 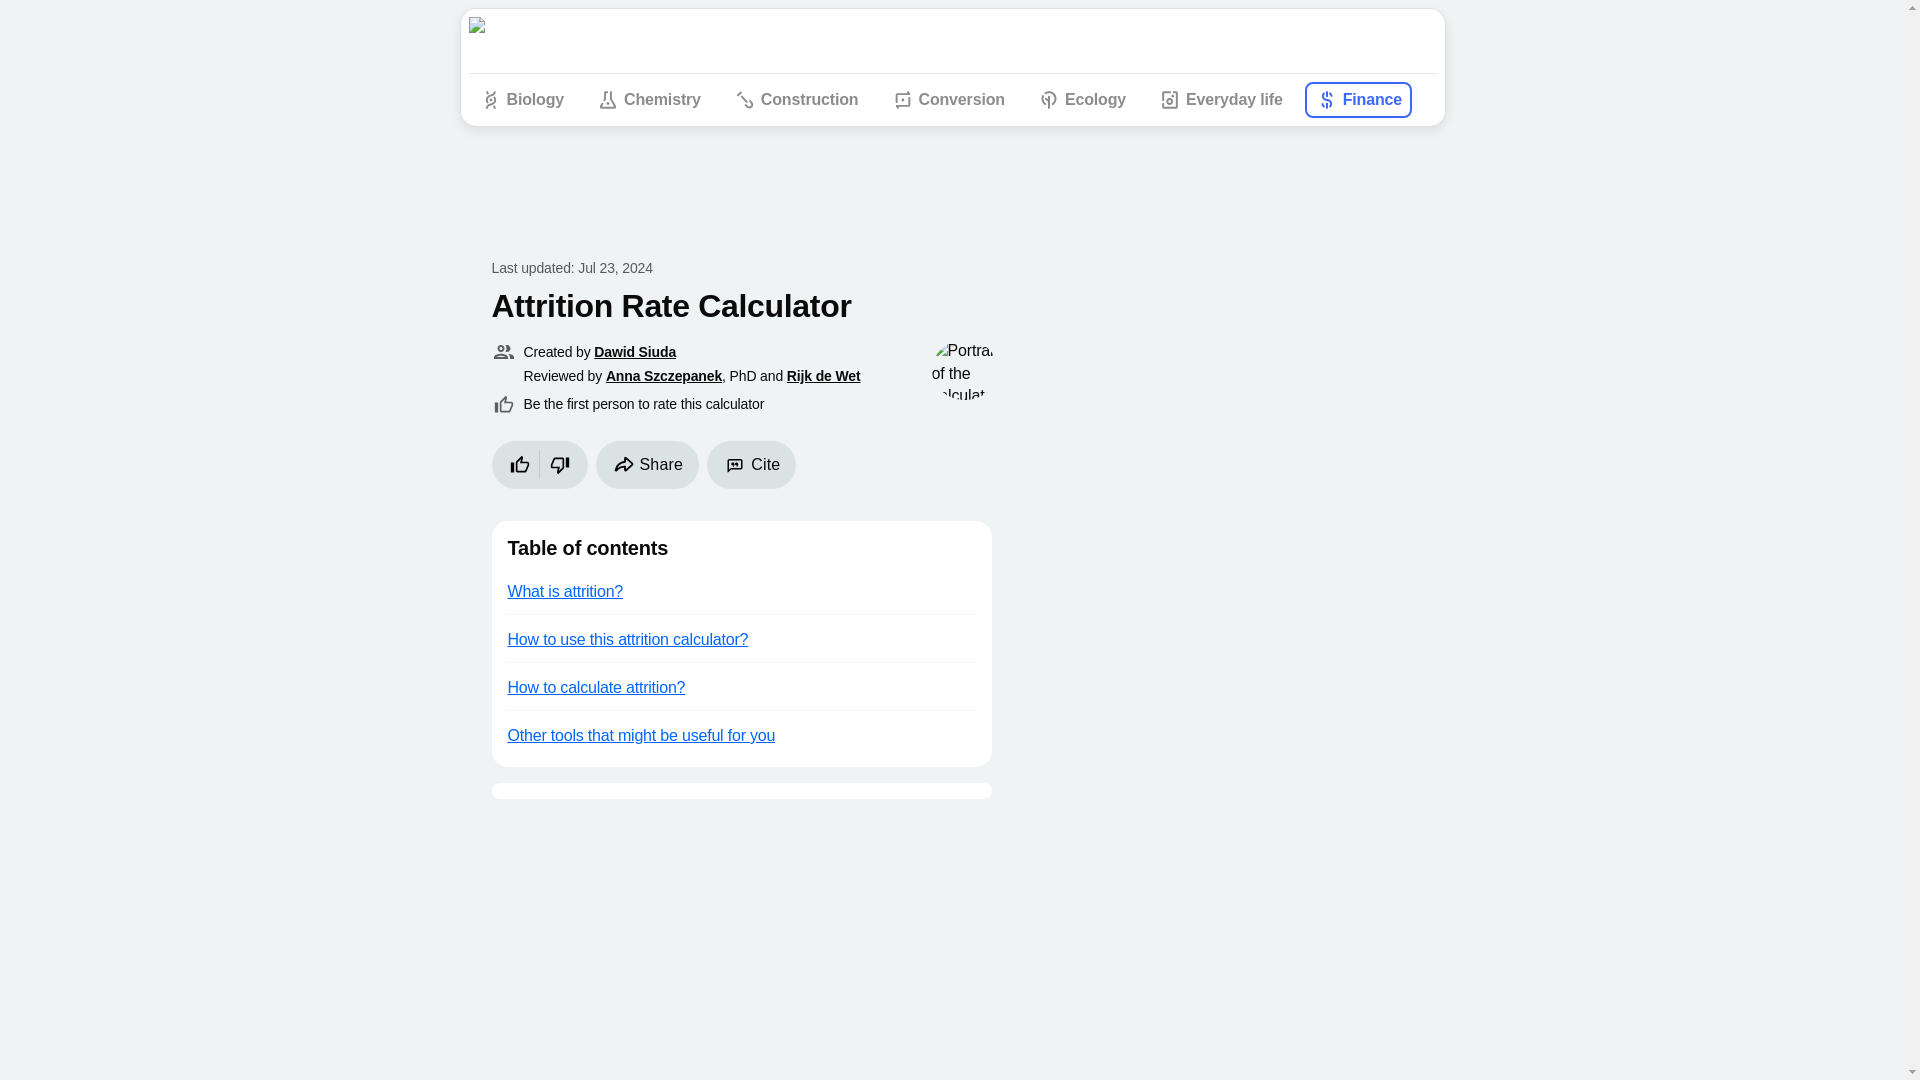 What do you see at coordinates (741, 590) in the screenshot?
I see `What is attrition?` at bounding box center [741, 590].